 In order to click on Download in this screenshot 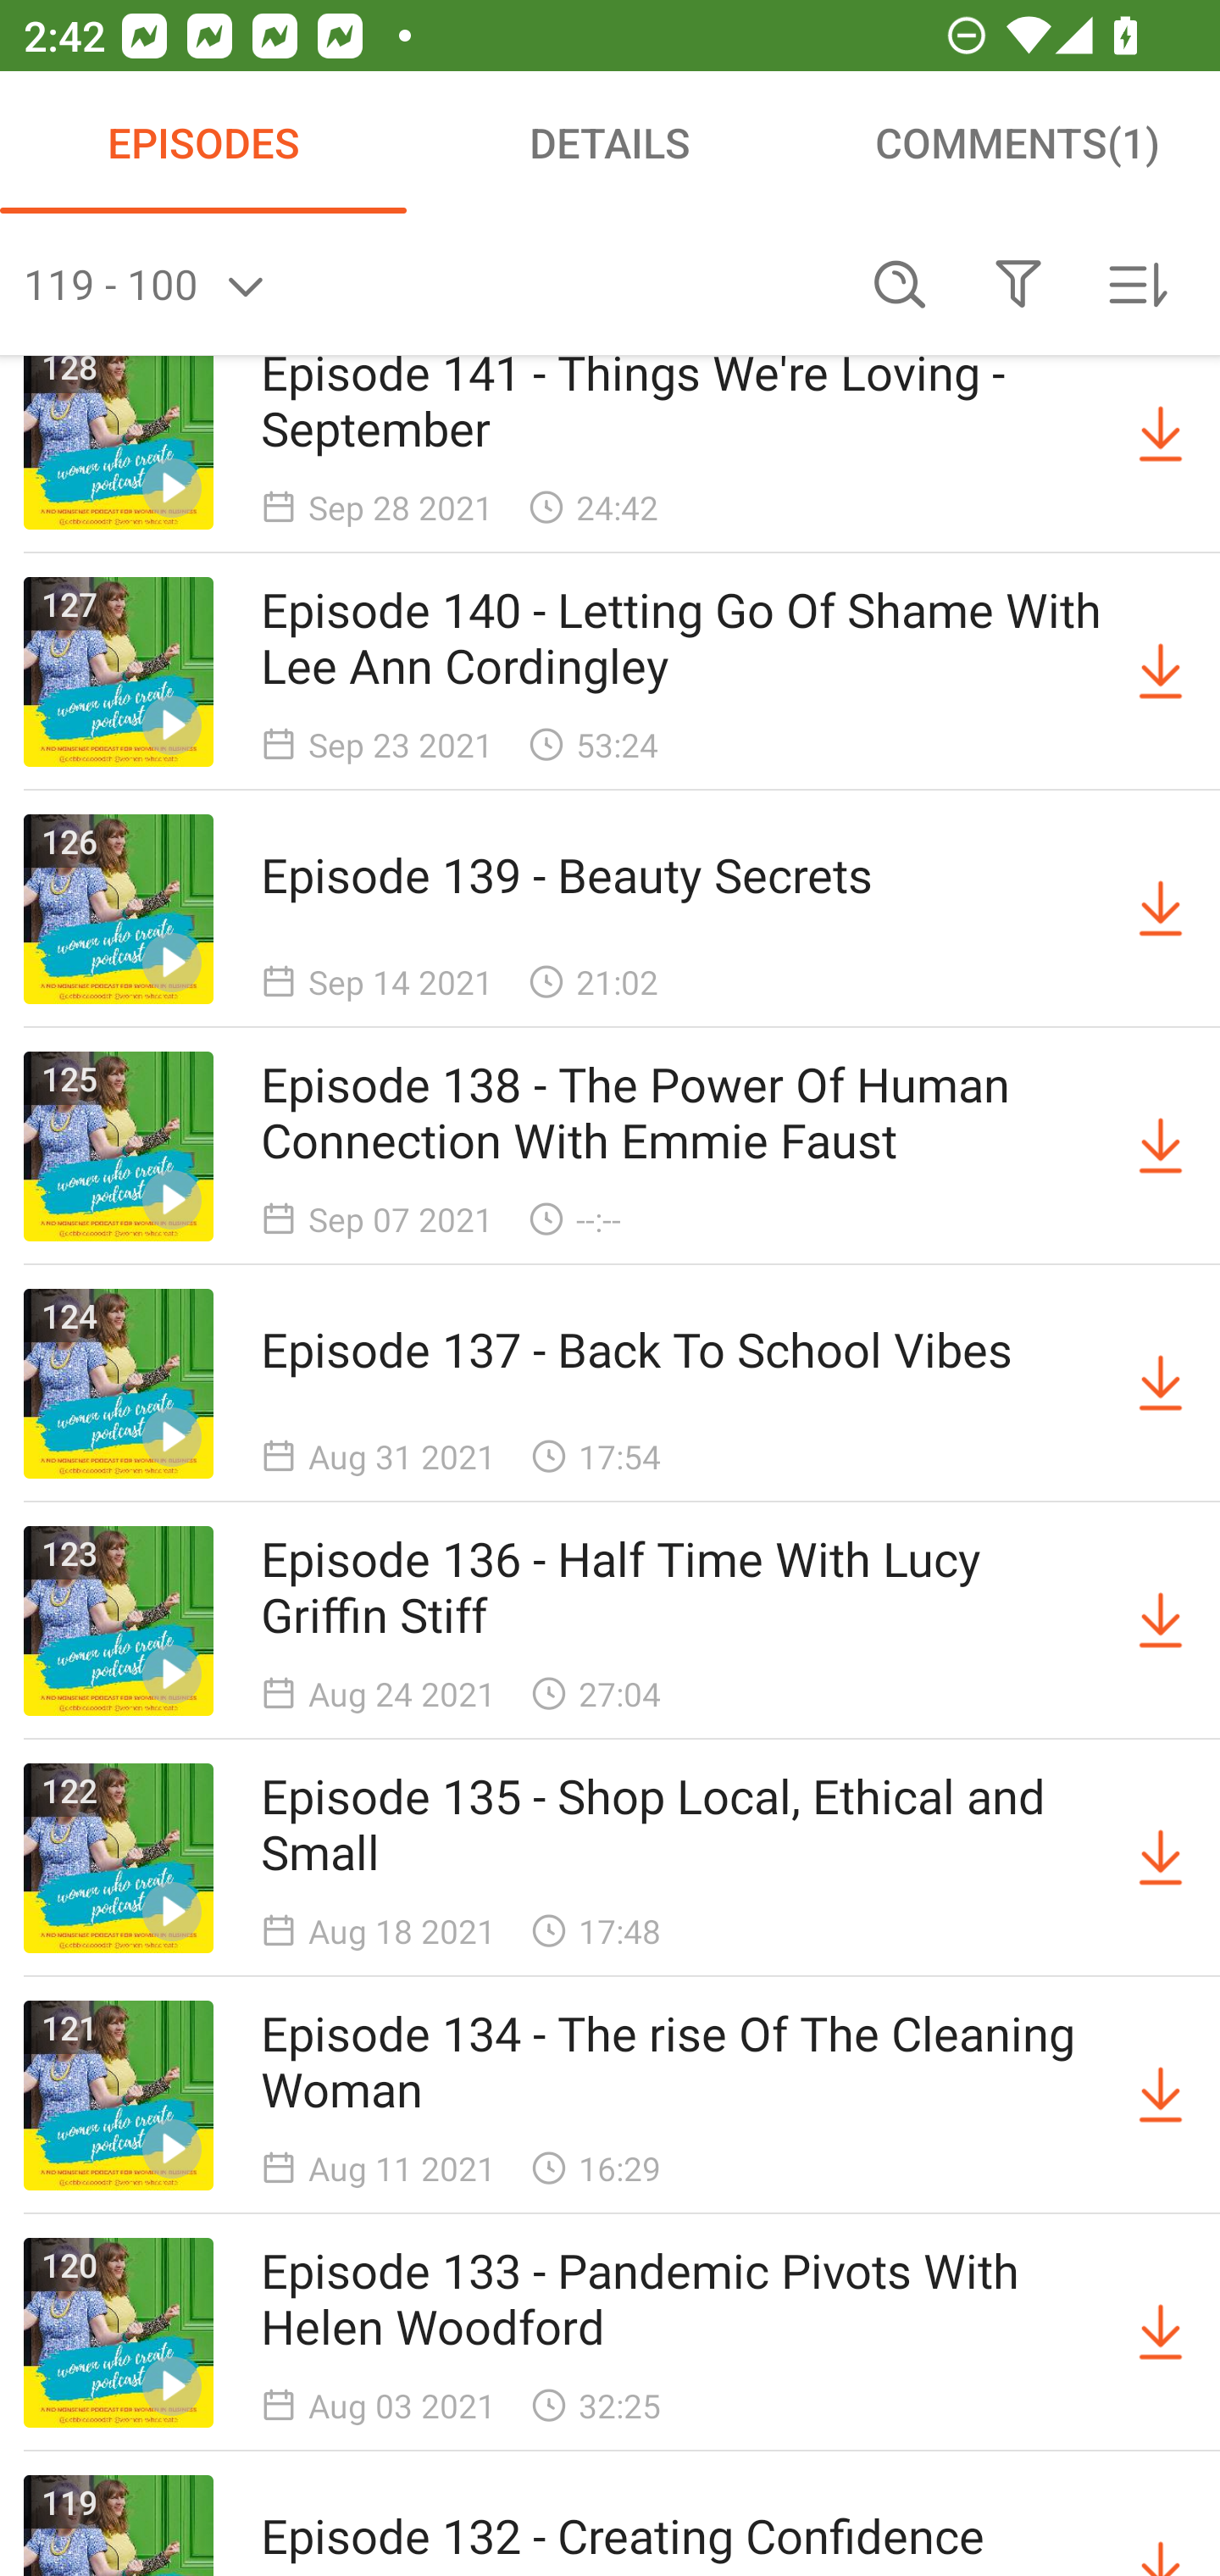, I will do `click(1161, 1858)`.